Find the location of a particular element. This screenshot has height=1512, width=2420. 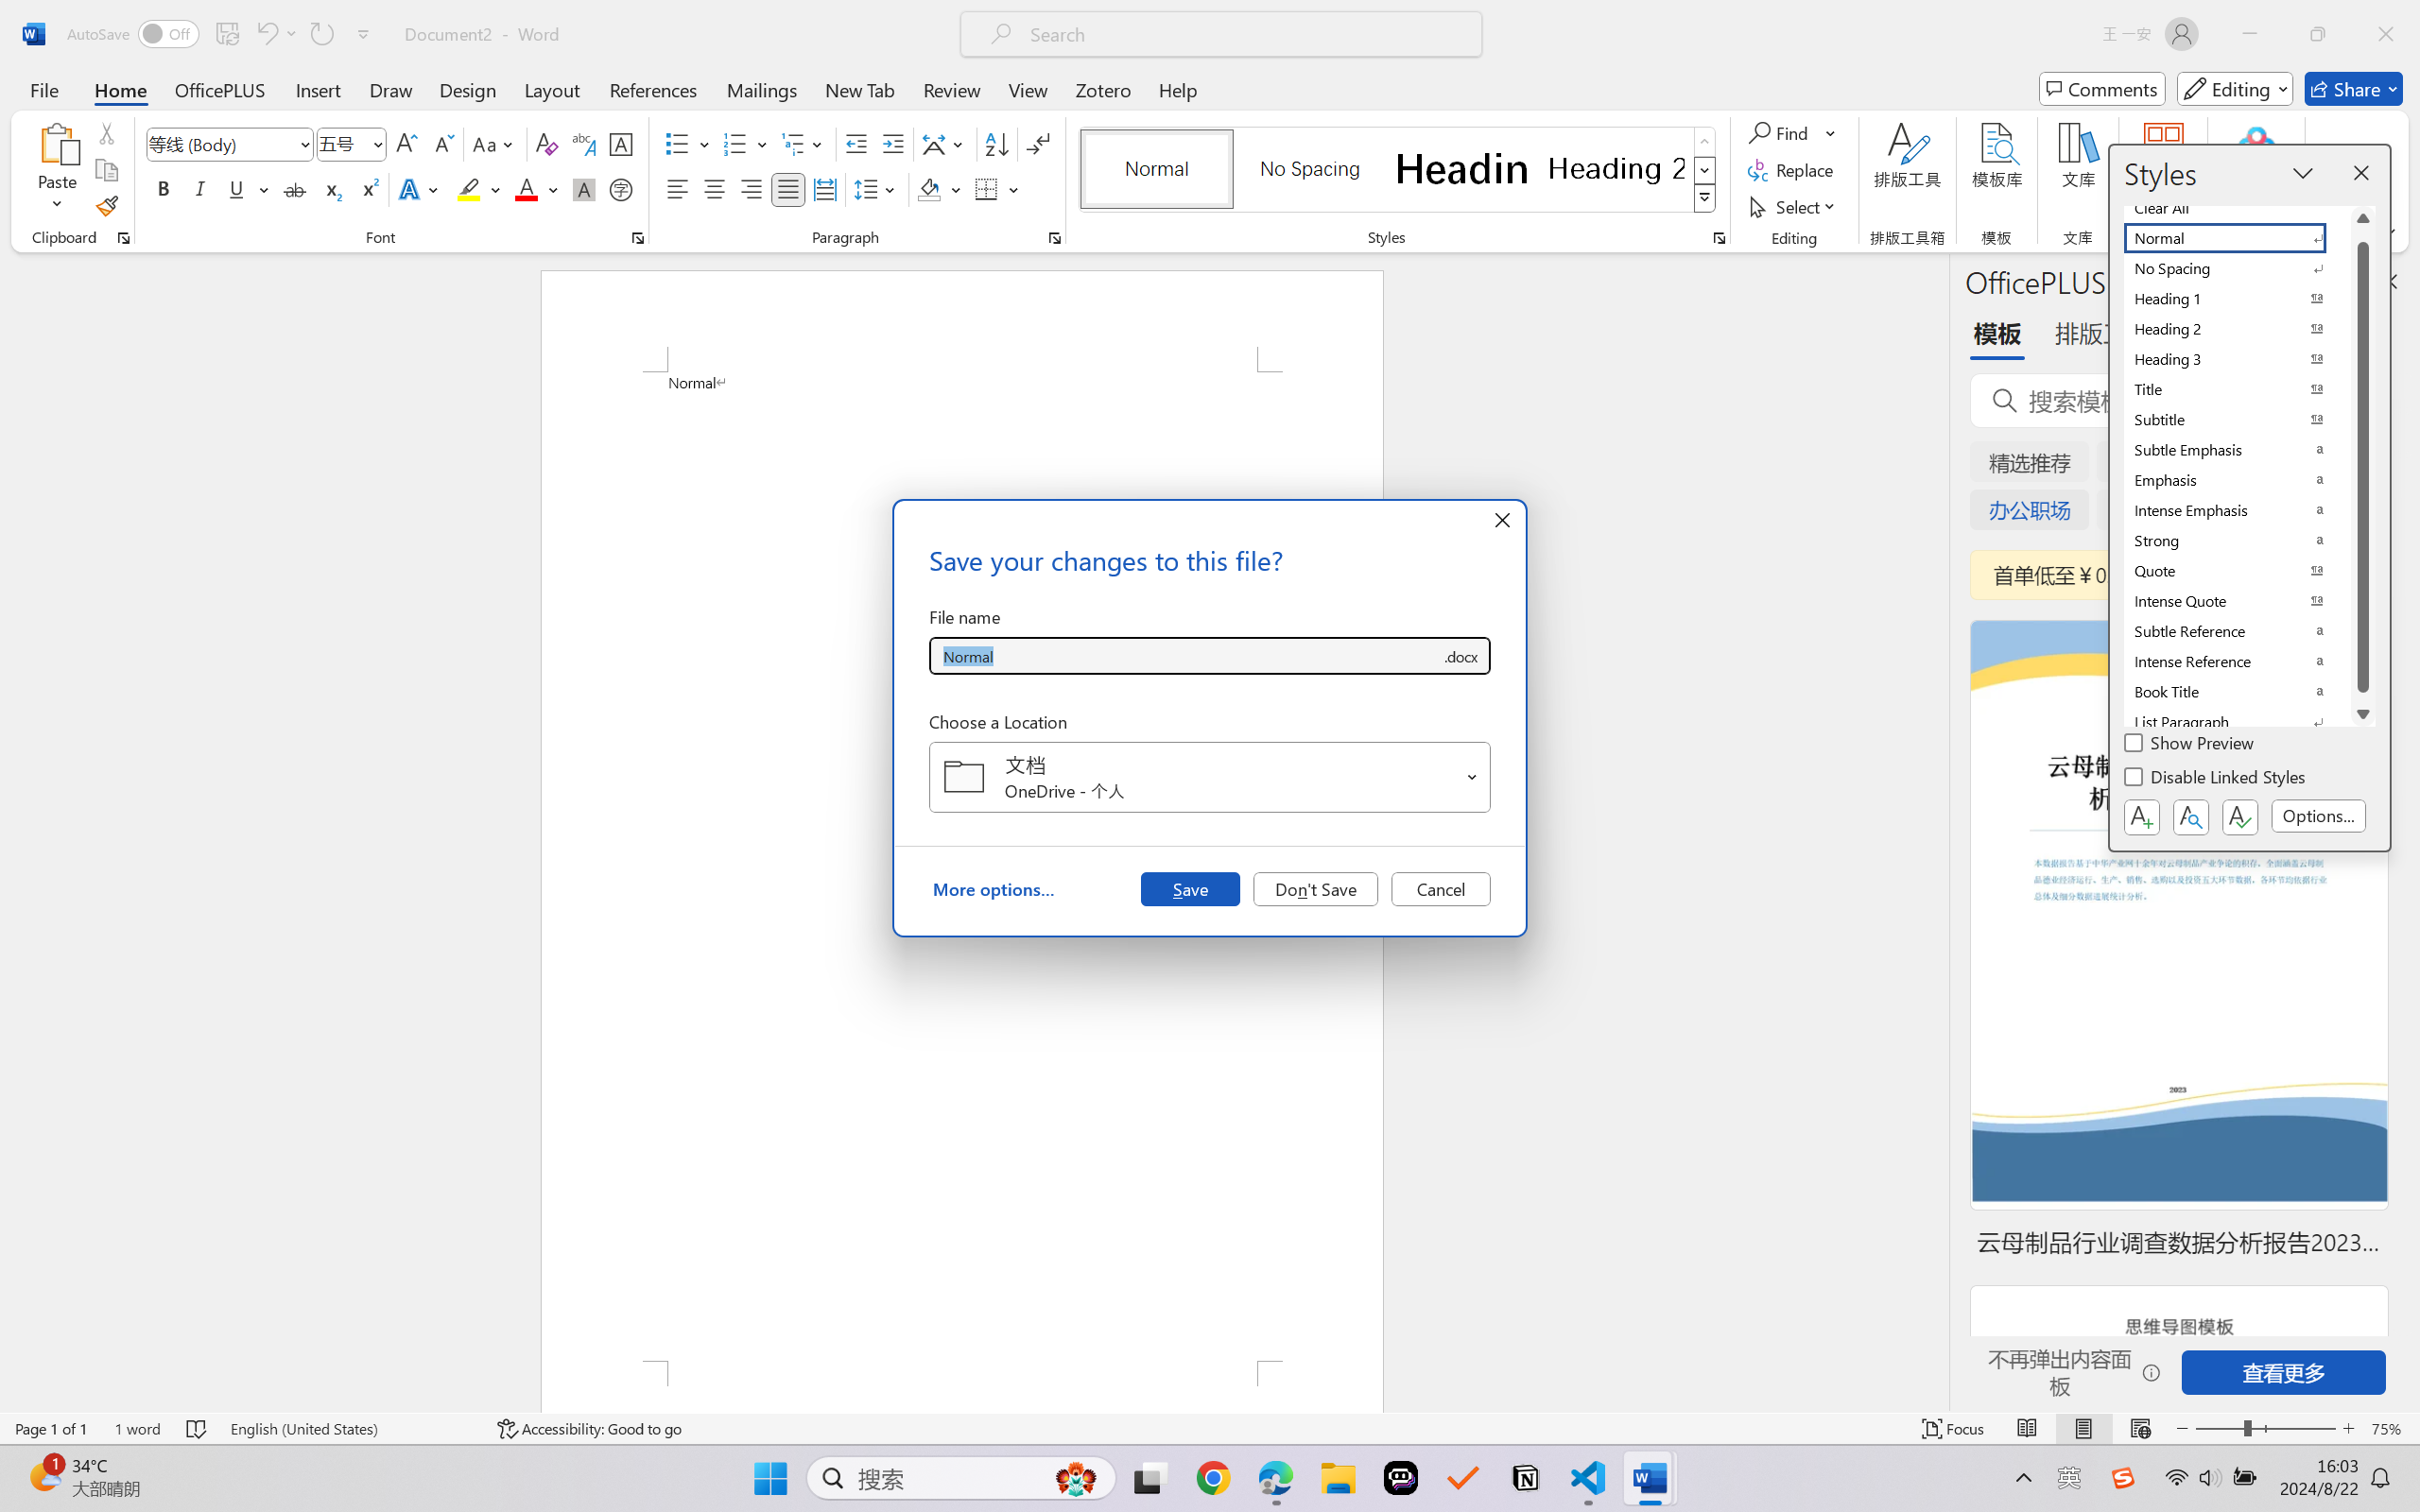

Show Preview is located at coordinates (2191, 746).